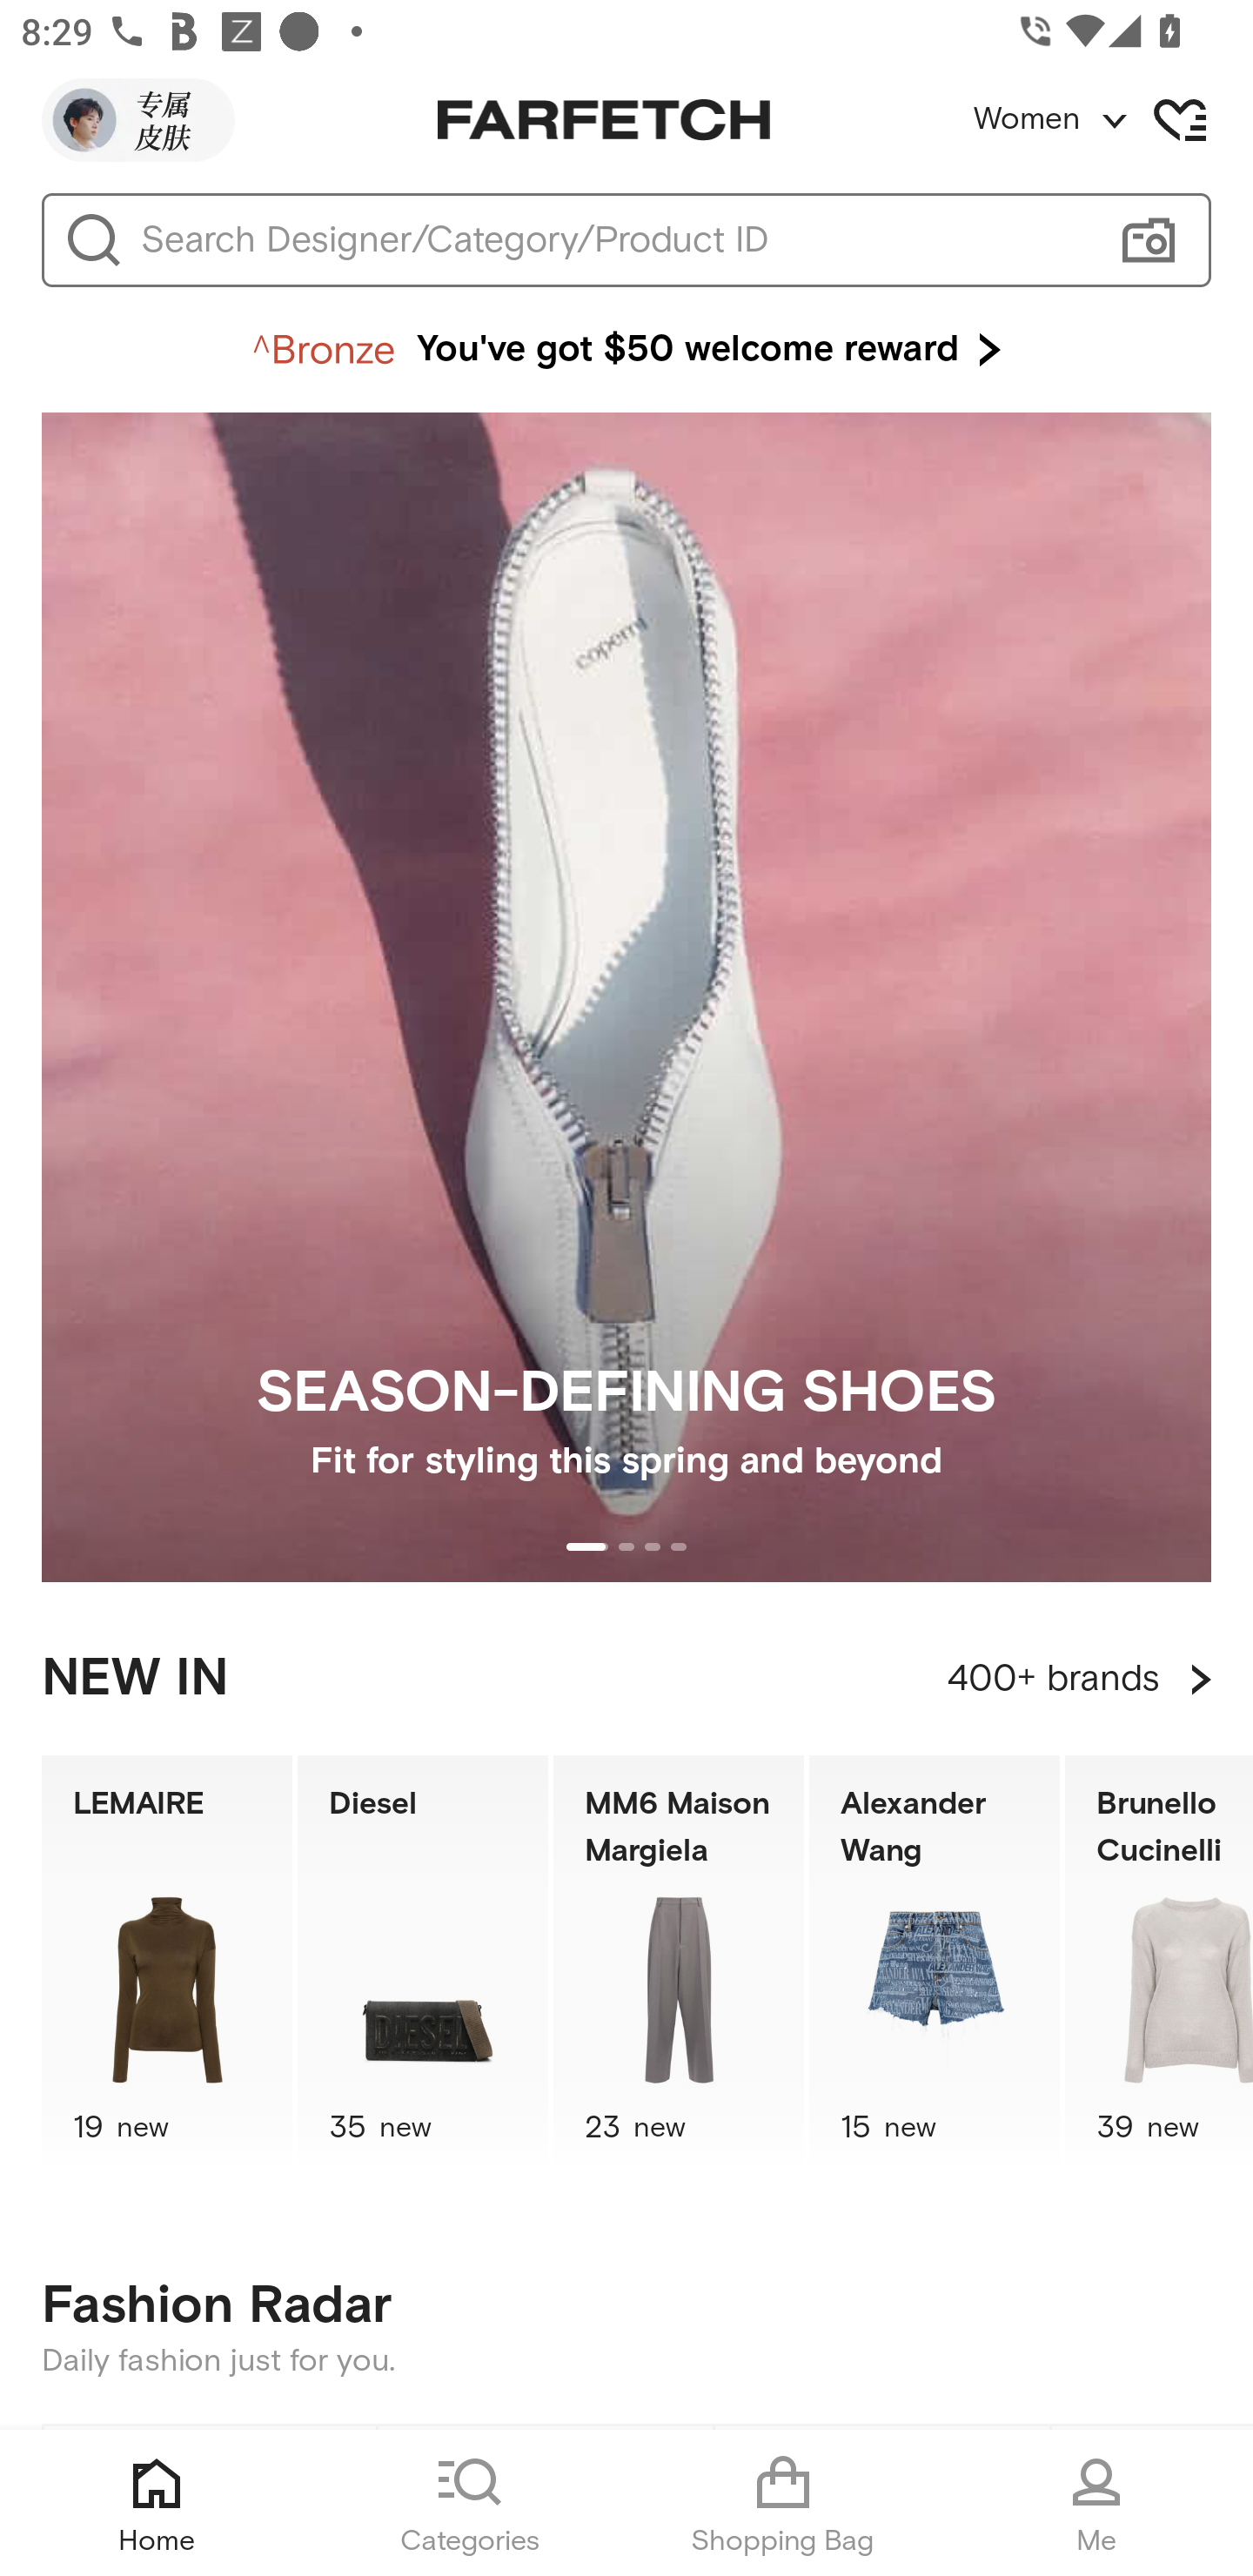  What do you see at coordinates (935, 1967) in the screenshot?
I see `Alexander Wang 15  new` at bounding box center [935, 1967].